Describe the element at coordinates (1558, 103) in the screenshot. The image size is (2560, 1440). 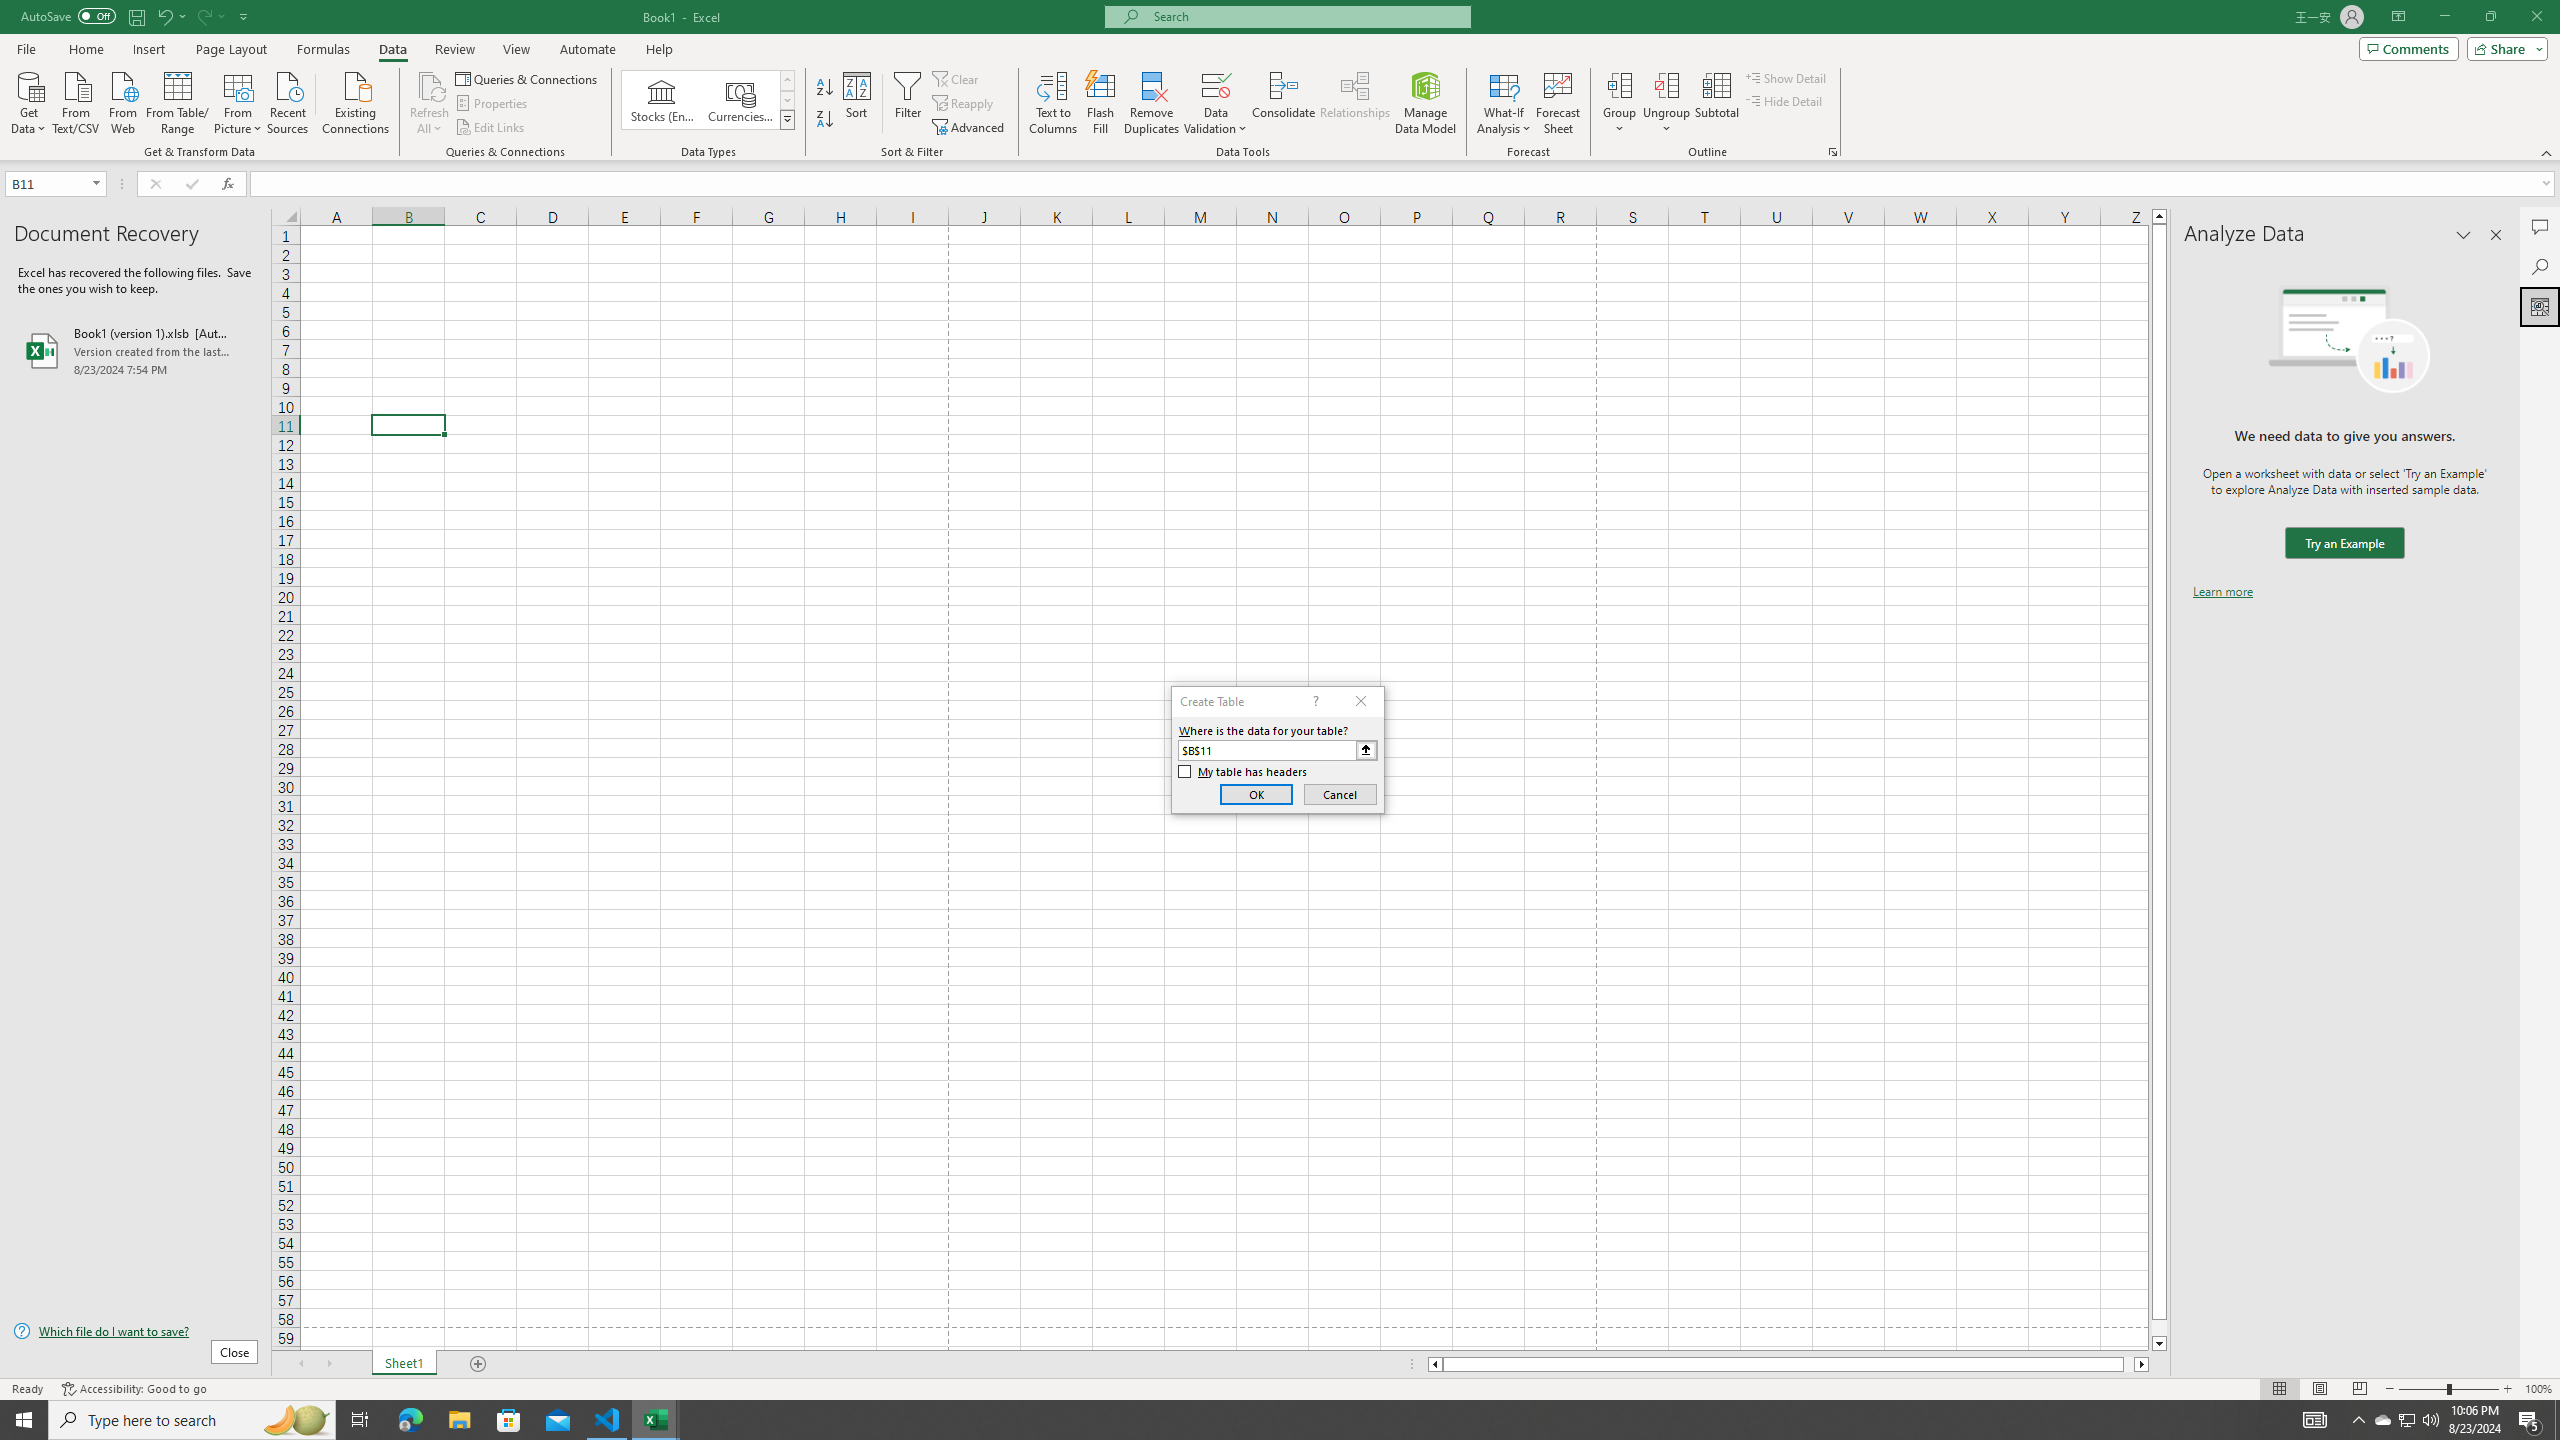
I see `Forecast Sheet` at that location.